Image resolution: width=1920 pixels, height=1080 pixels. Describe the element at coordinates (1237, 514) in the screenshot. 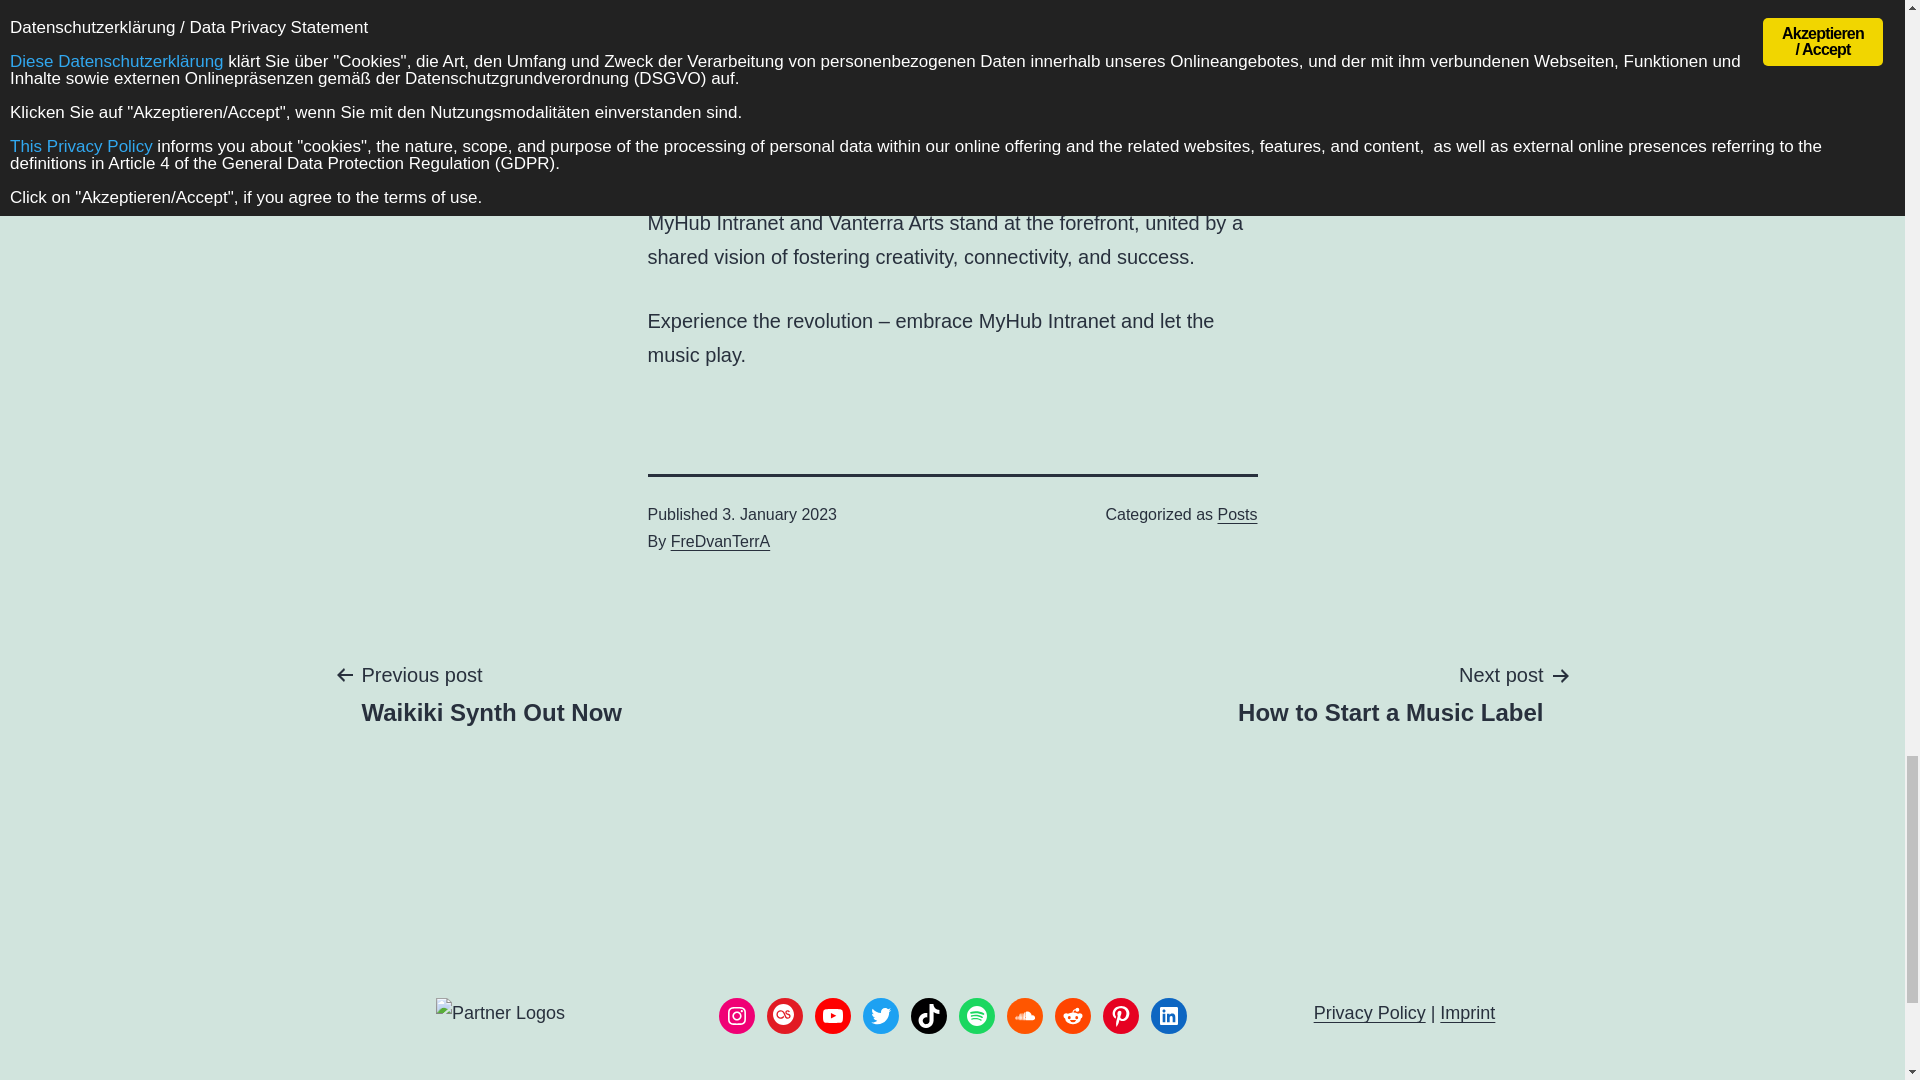

I see `Posts` at that location.